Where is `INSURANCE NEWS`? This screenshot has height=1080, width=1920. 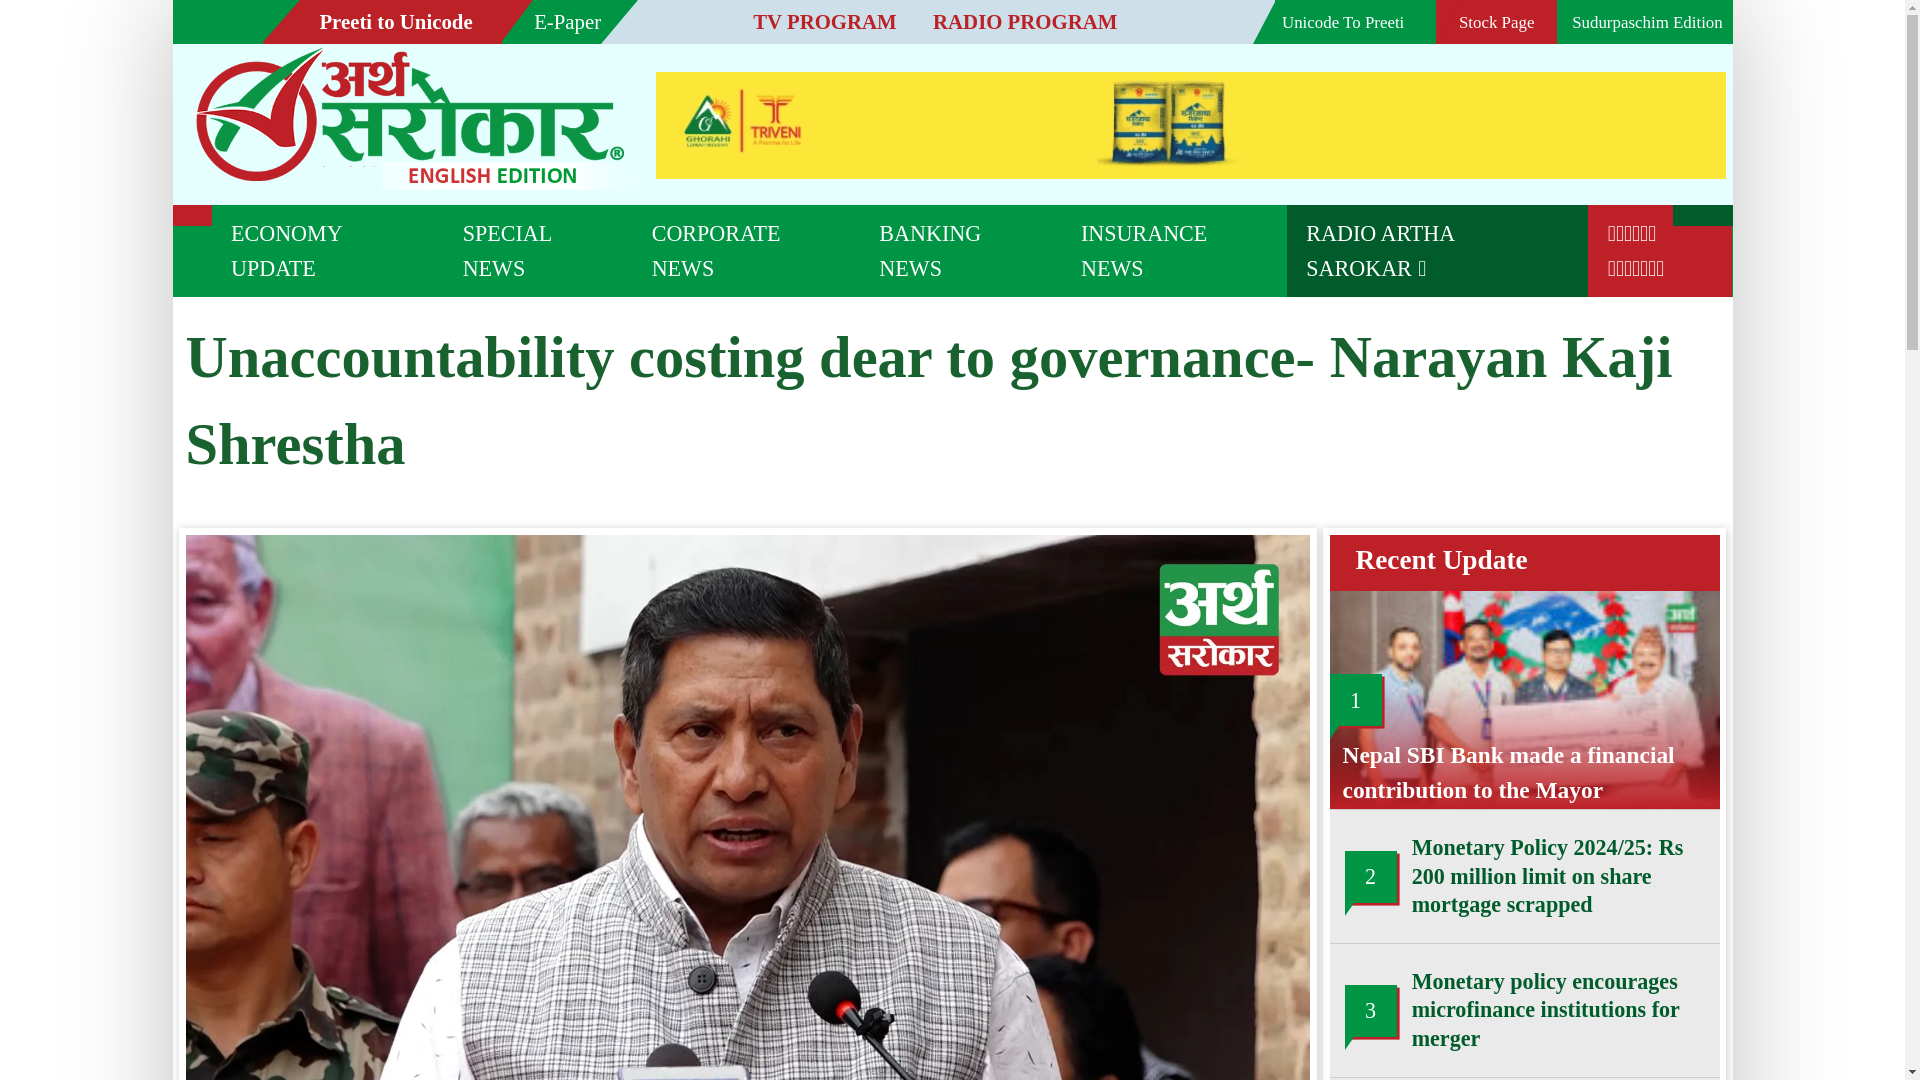
INSURANCE NEWS is located at coordinates (904, 192).